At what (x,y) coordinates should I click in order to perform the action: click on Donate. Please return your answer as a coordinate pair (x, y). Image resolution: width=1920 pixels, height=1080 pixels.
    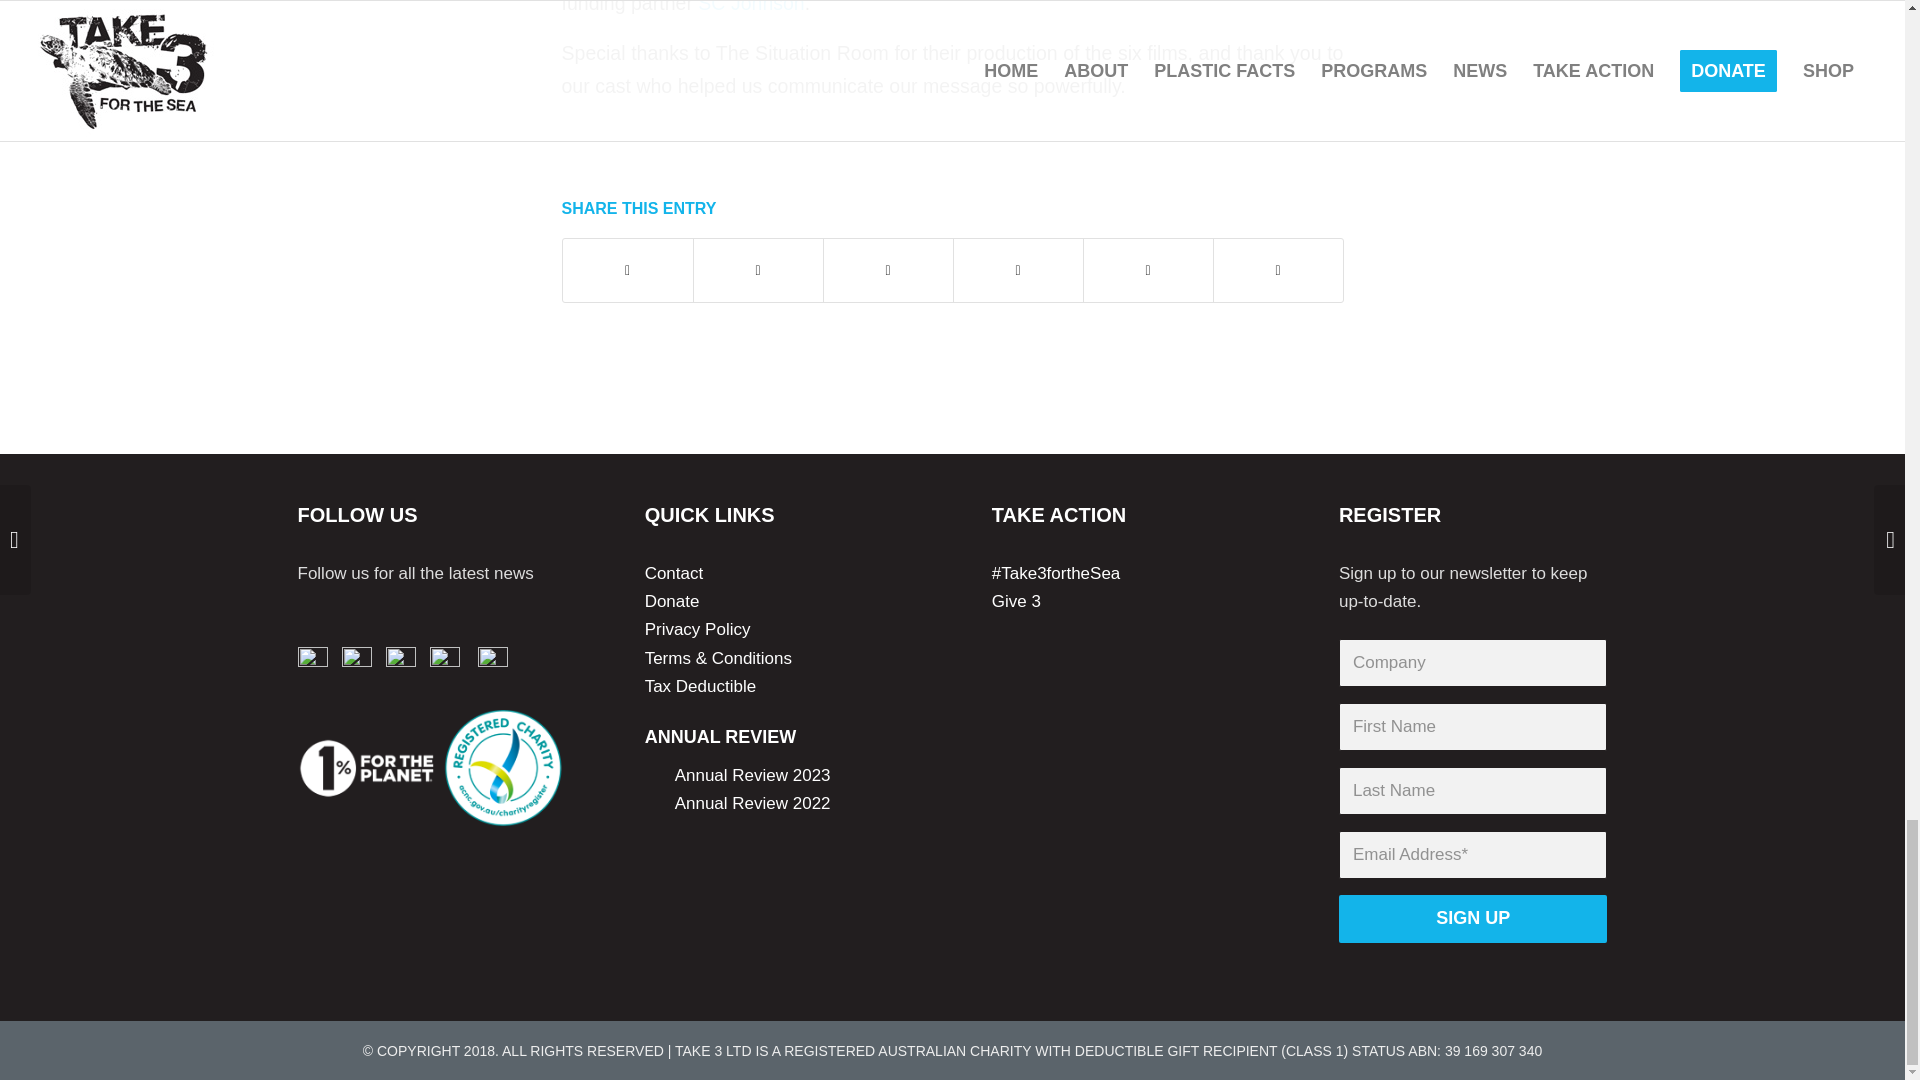
    Looking at the image, I should click on (672, 601).